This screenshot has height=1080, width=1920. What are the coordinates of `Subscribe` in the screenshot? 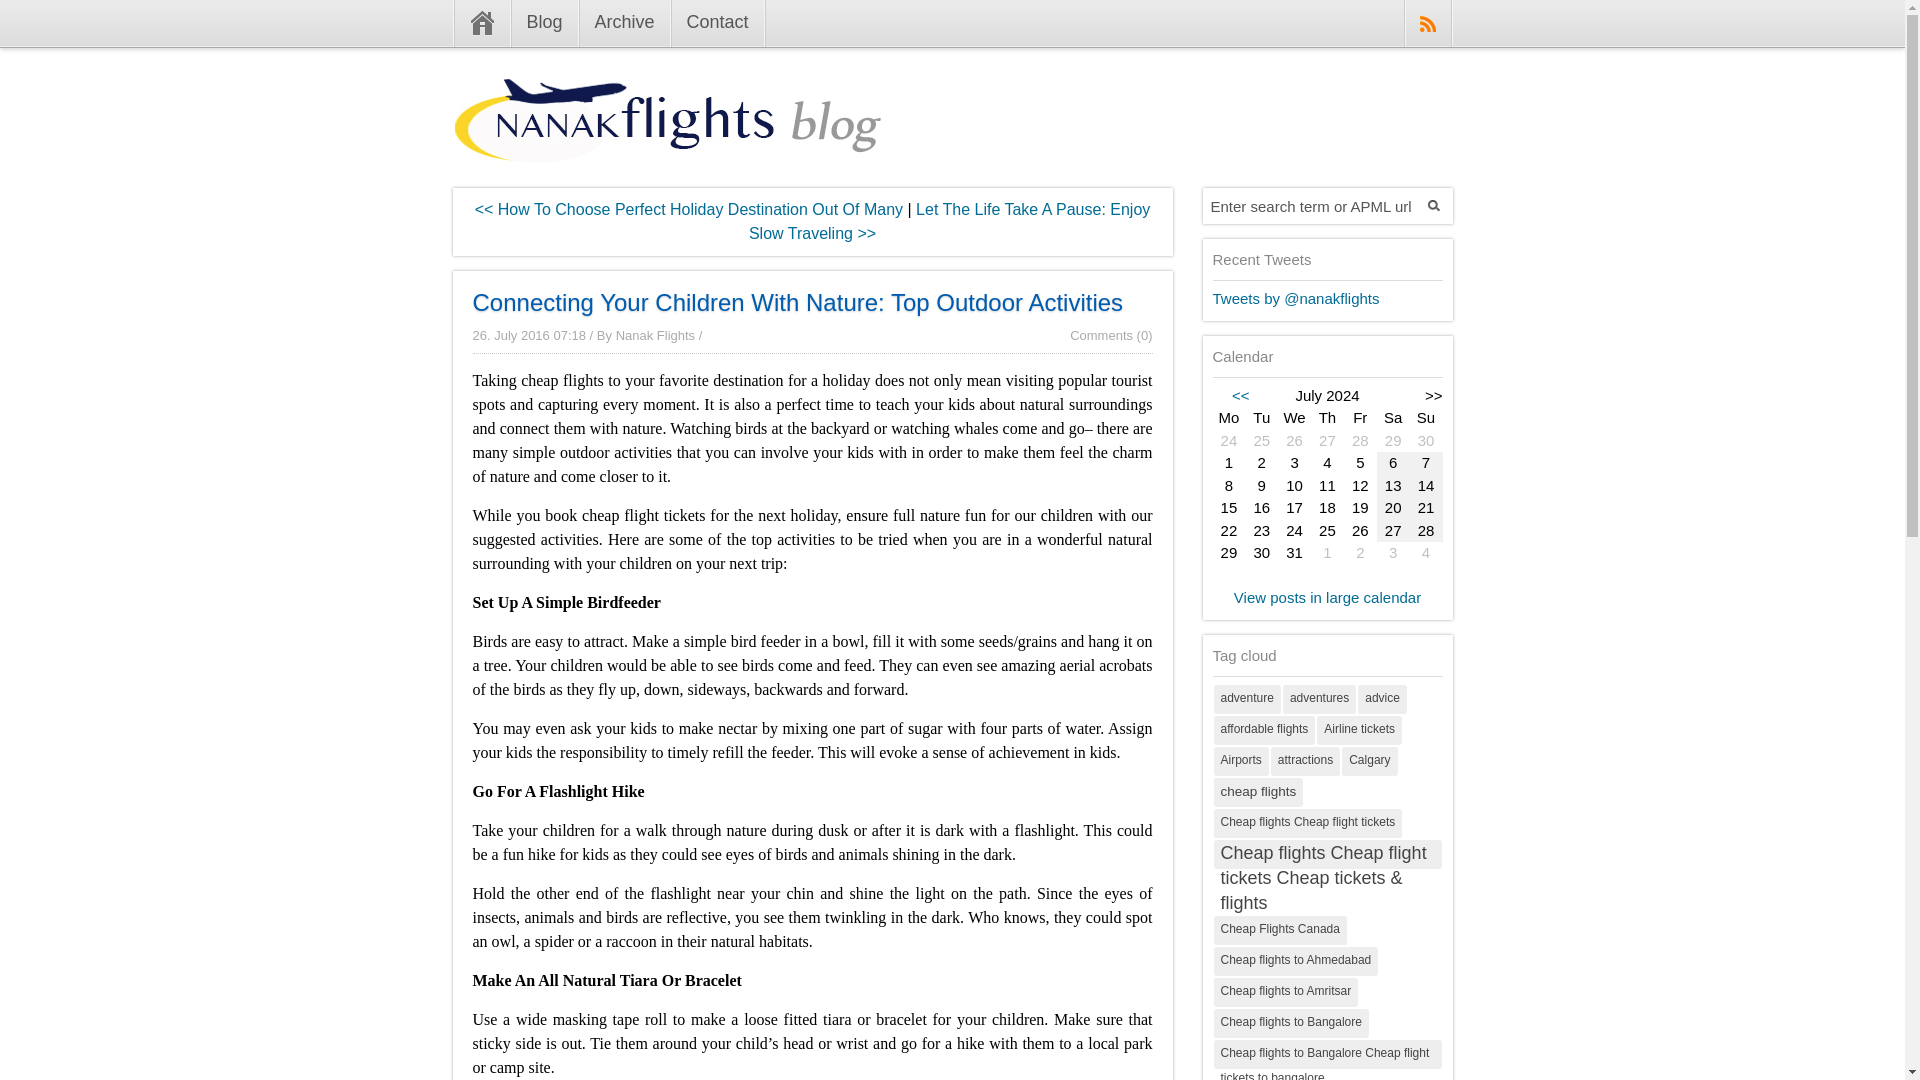 It's located at (1427, 24).